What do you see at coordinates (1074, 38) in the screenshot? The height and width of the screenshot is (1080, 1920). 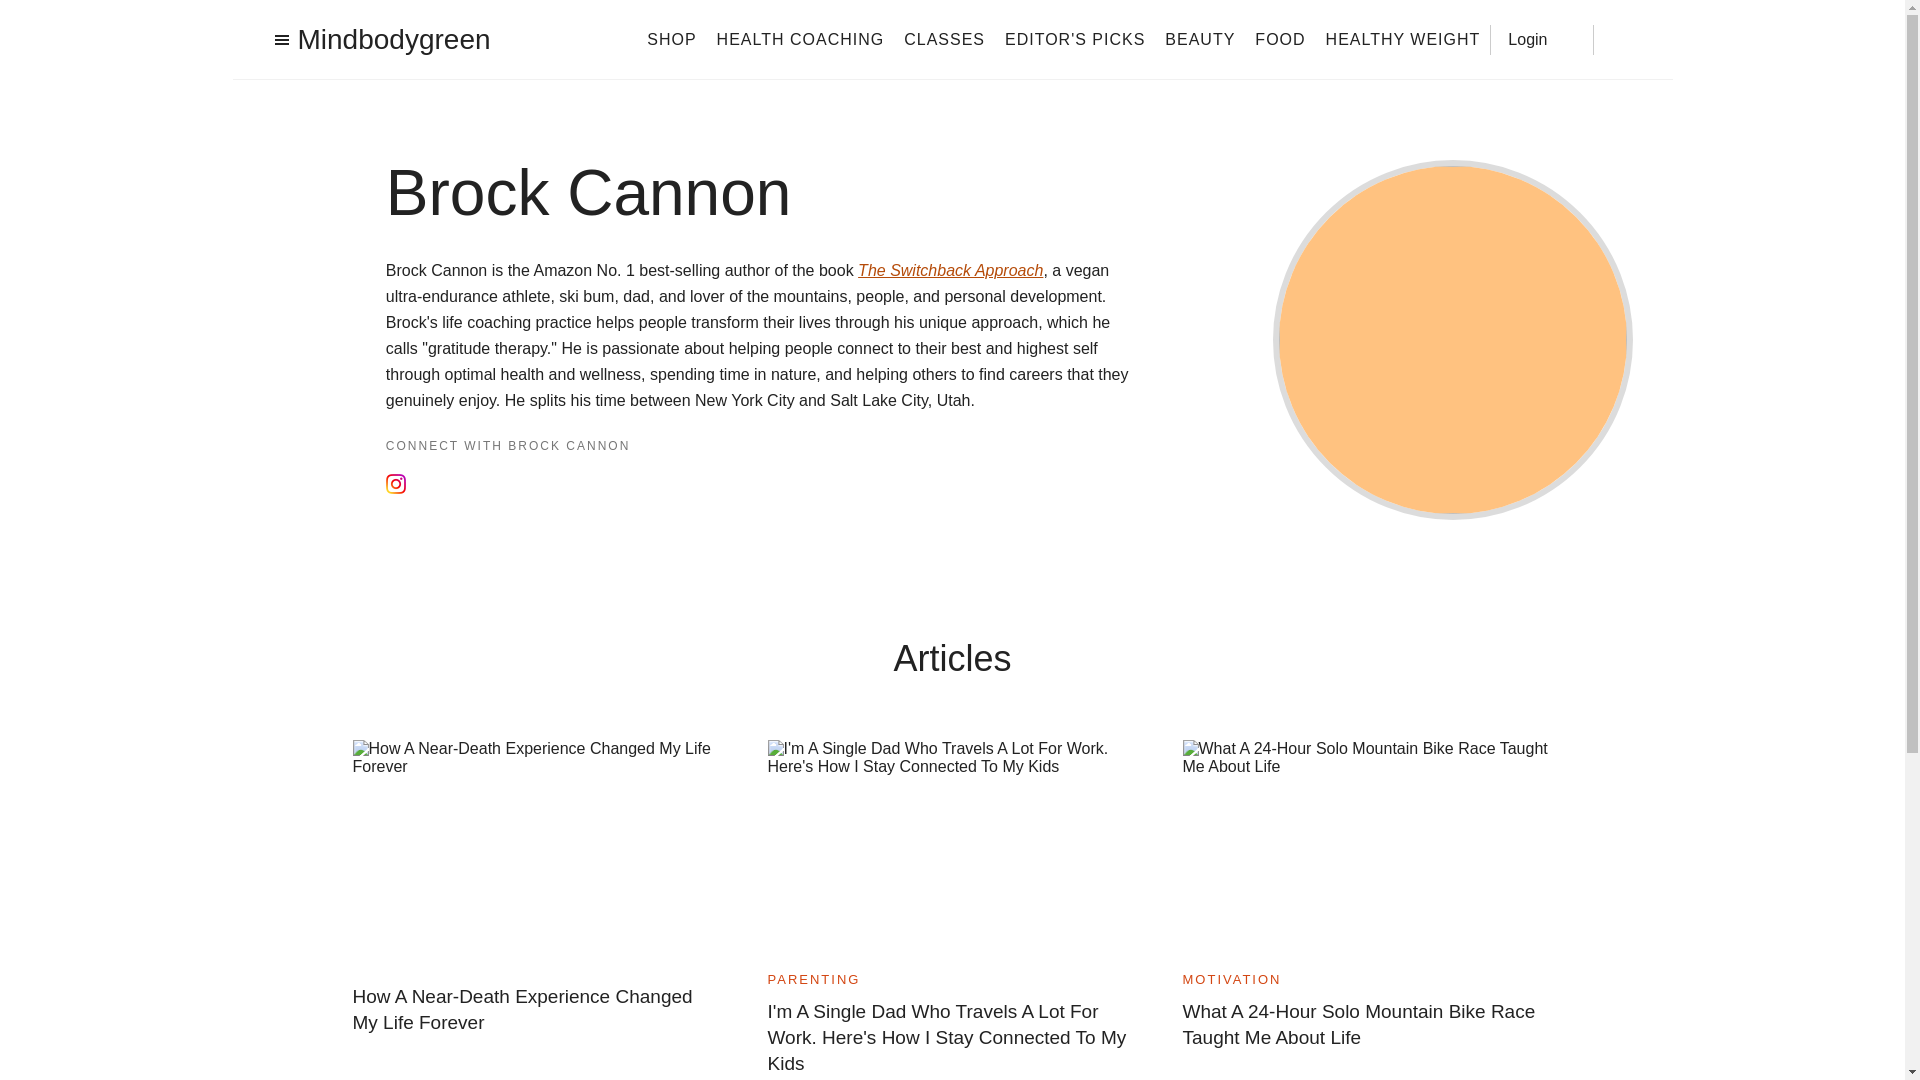 I see `EDITOR'S PICKS` at bounding box center [1074, 38].